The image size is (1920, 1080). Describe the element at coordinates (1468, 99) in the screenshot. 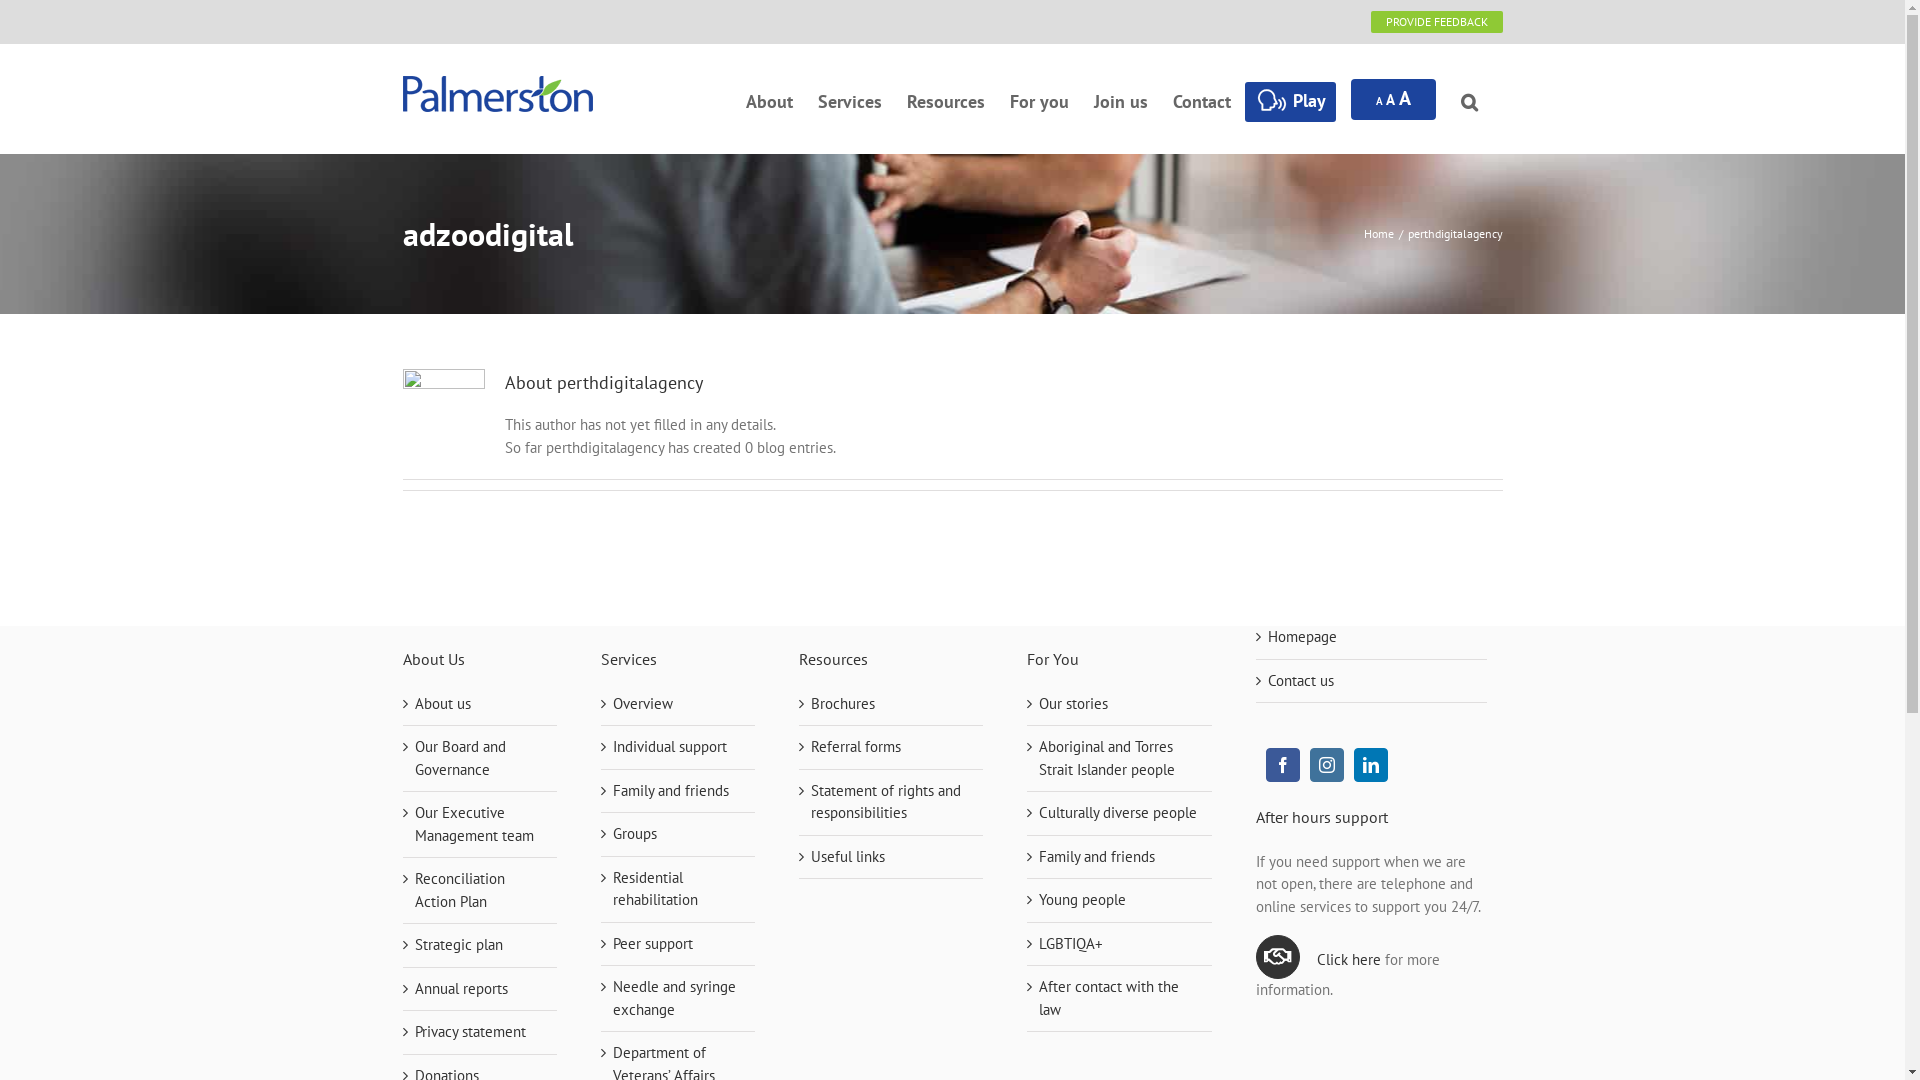

I see `Search` at that location.